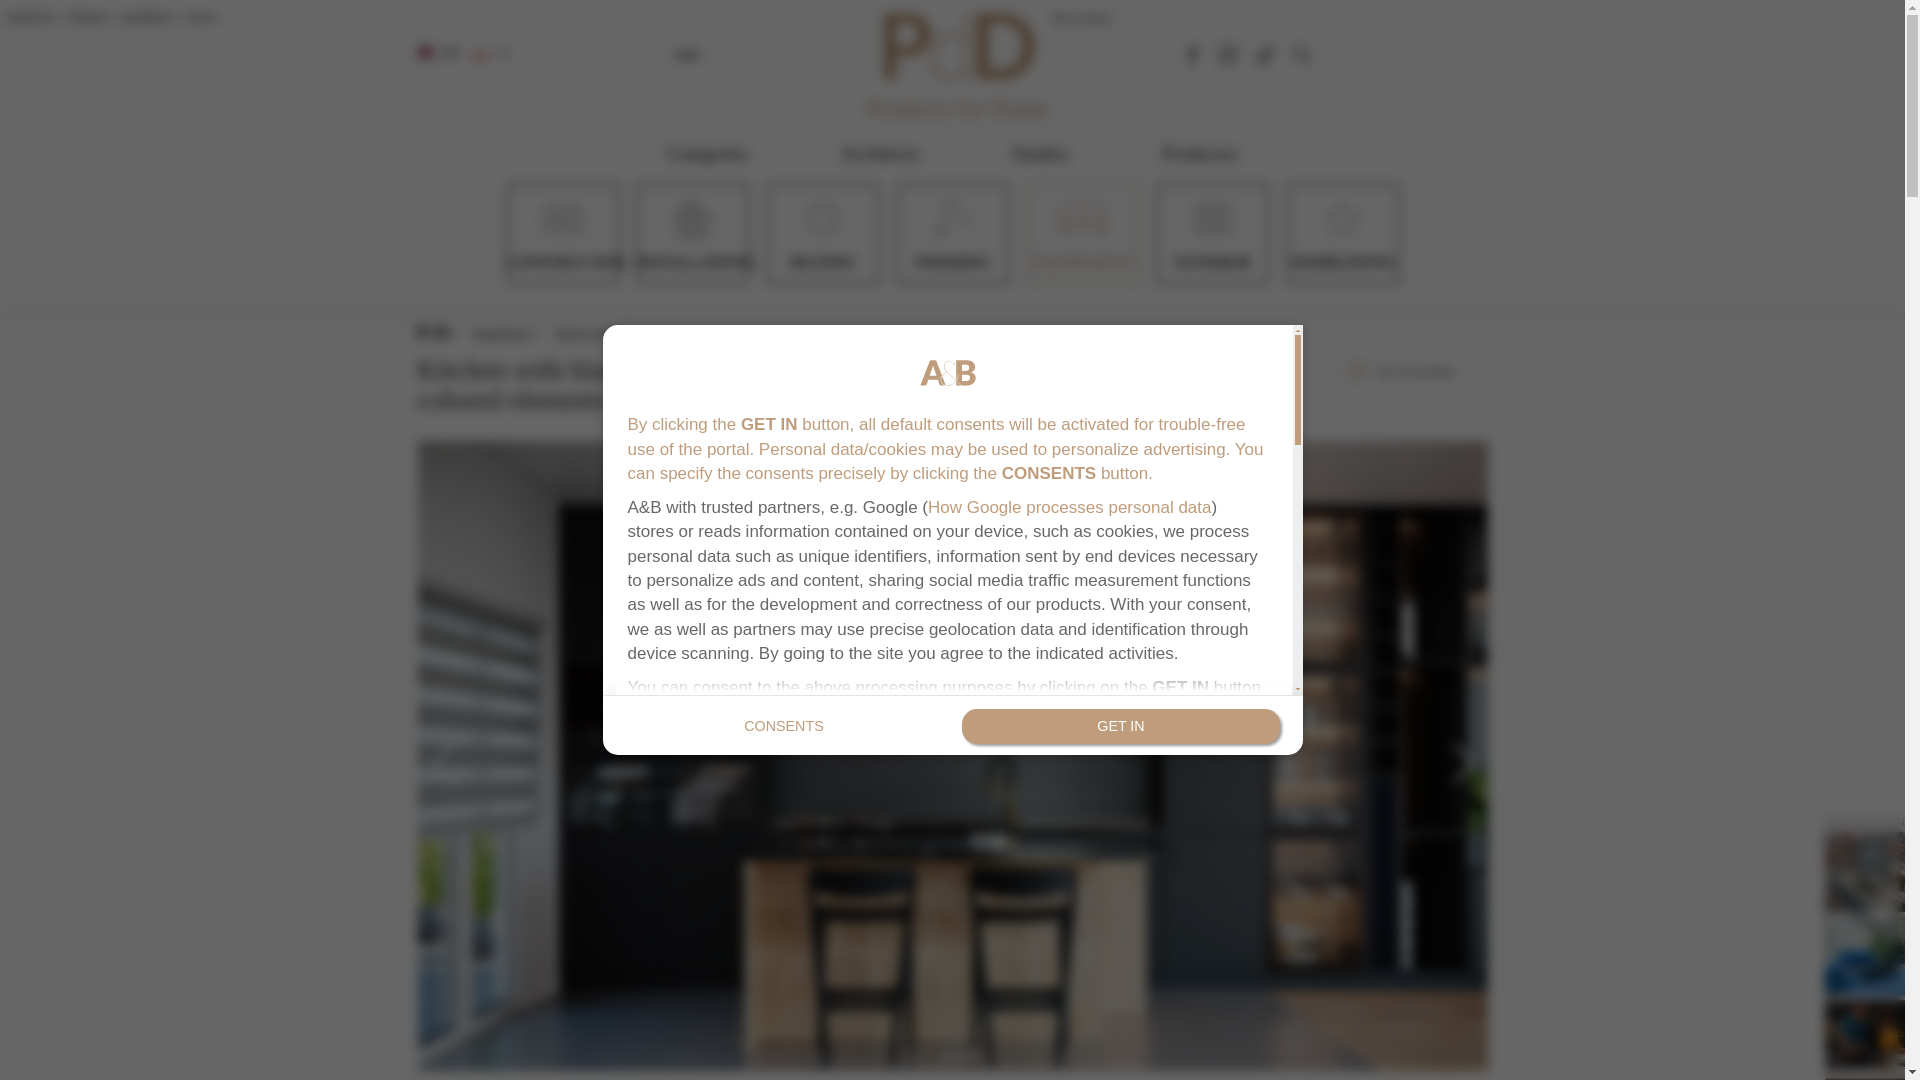  I want to click on Producers, so click(1200, 154).